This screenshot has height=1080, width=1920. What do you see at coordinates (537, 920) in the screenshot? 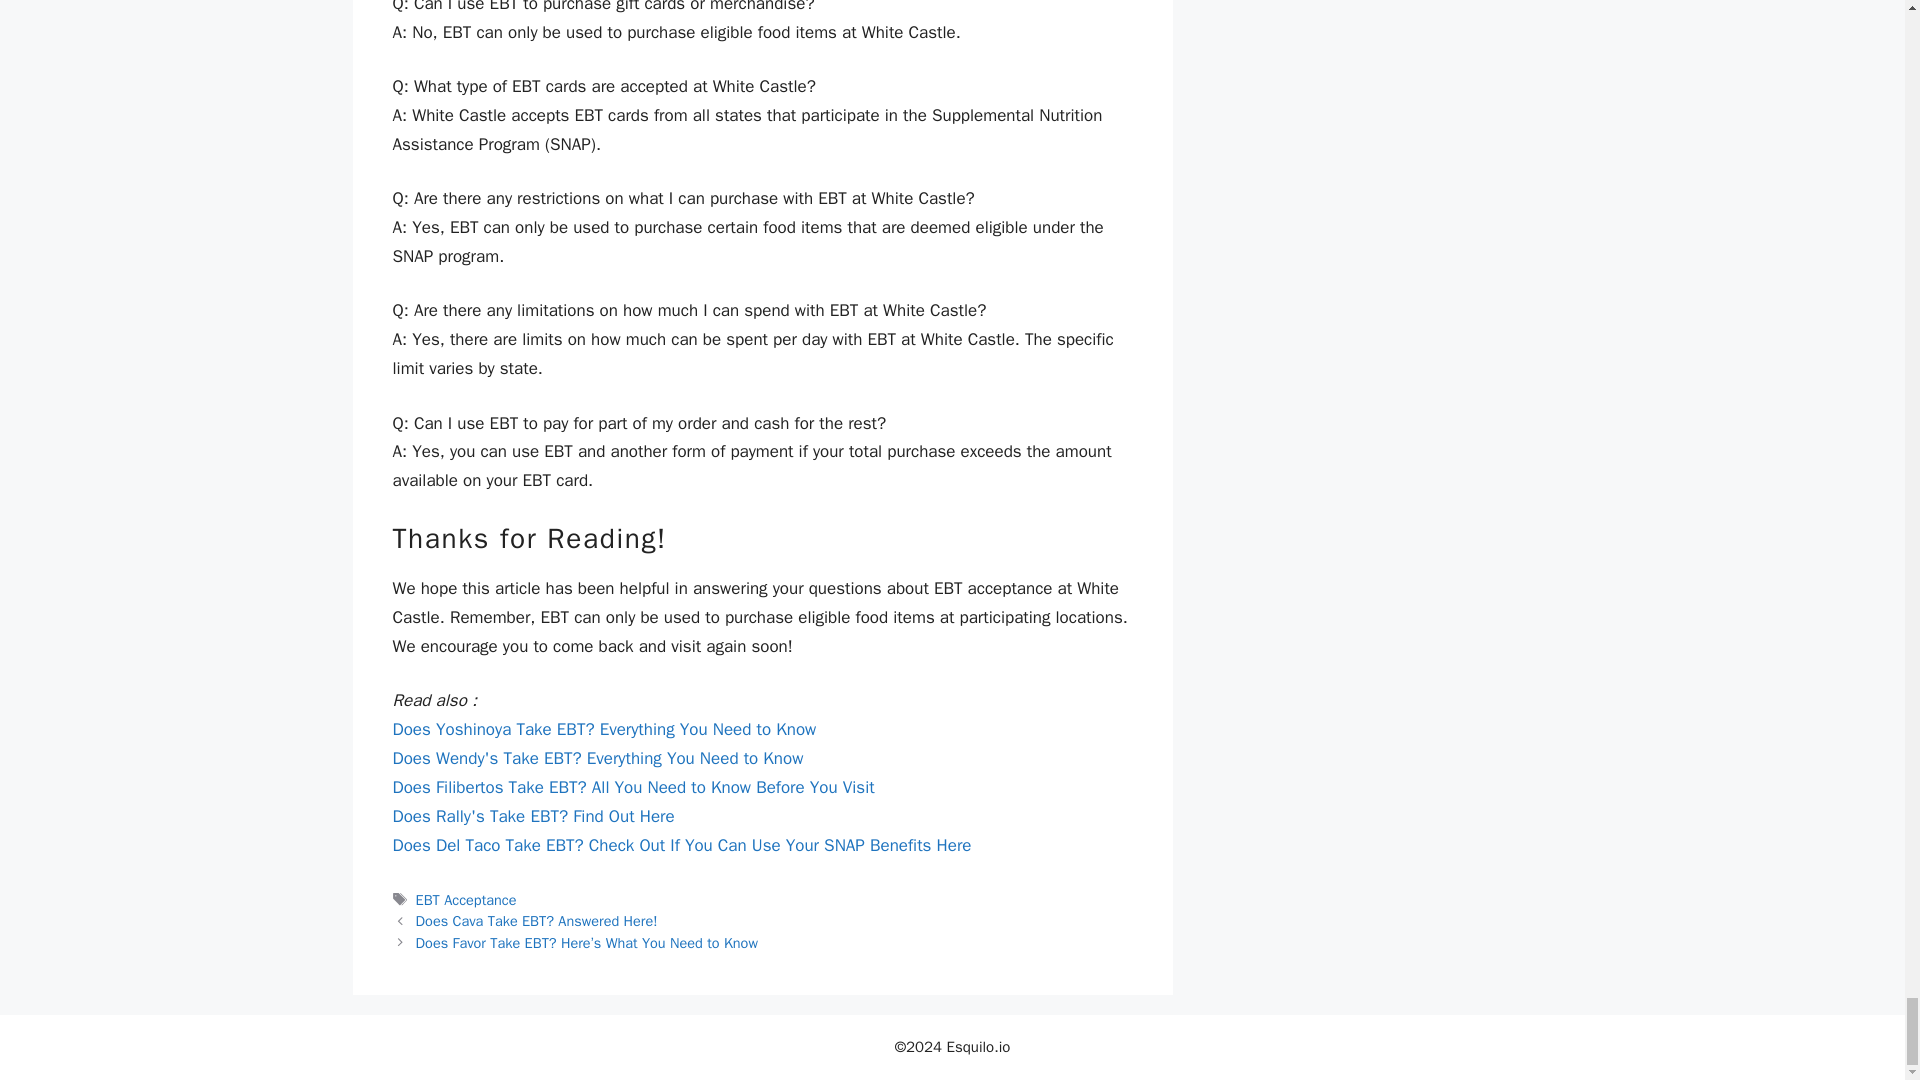
I see `Does Cava Take EBT? Answered Here!` at bounding box center [537, 920].